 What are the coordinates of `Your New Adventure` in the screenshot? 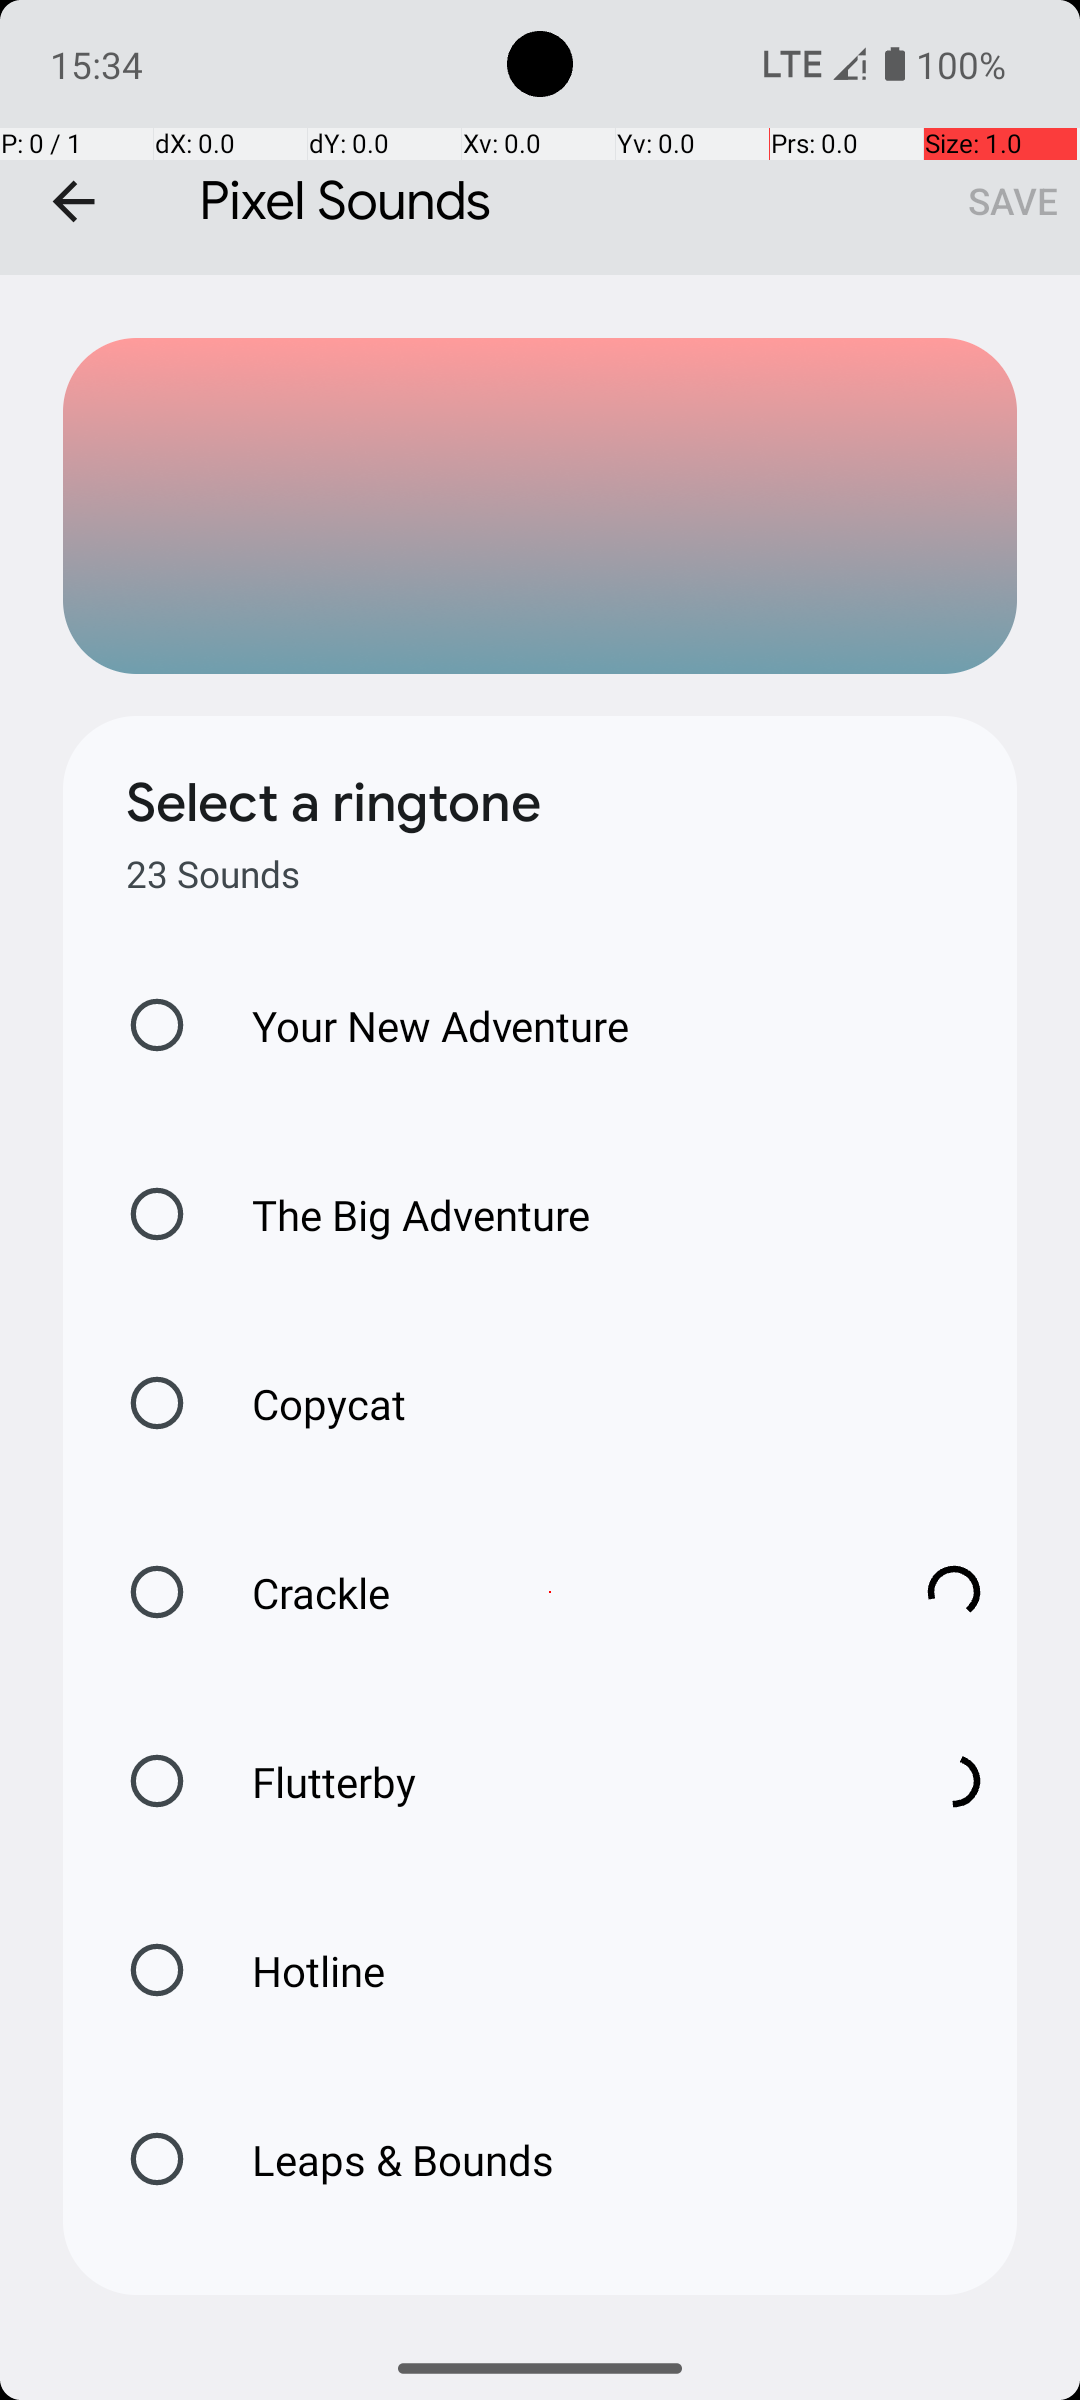 It's located at (420, 1026).